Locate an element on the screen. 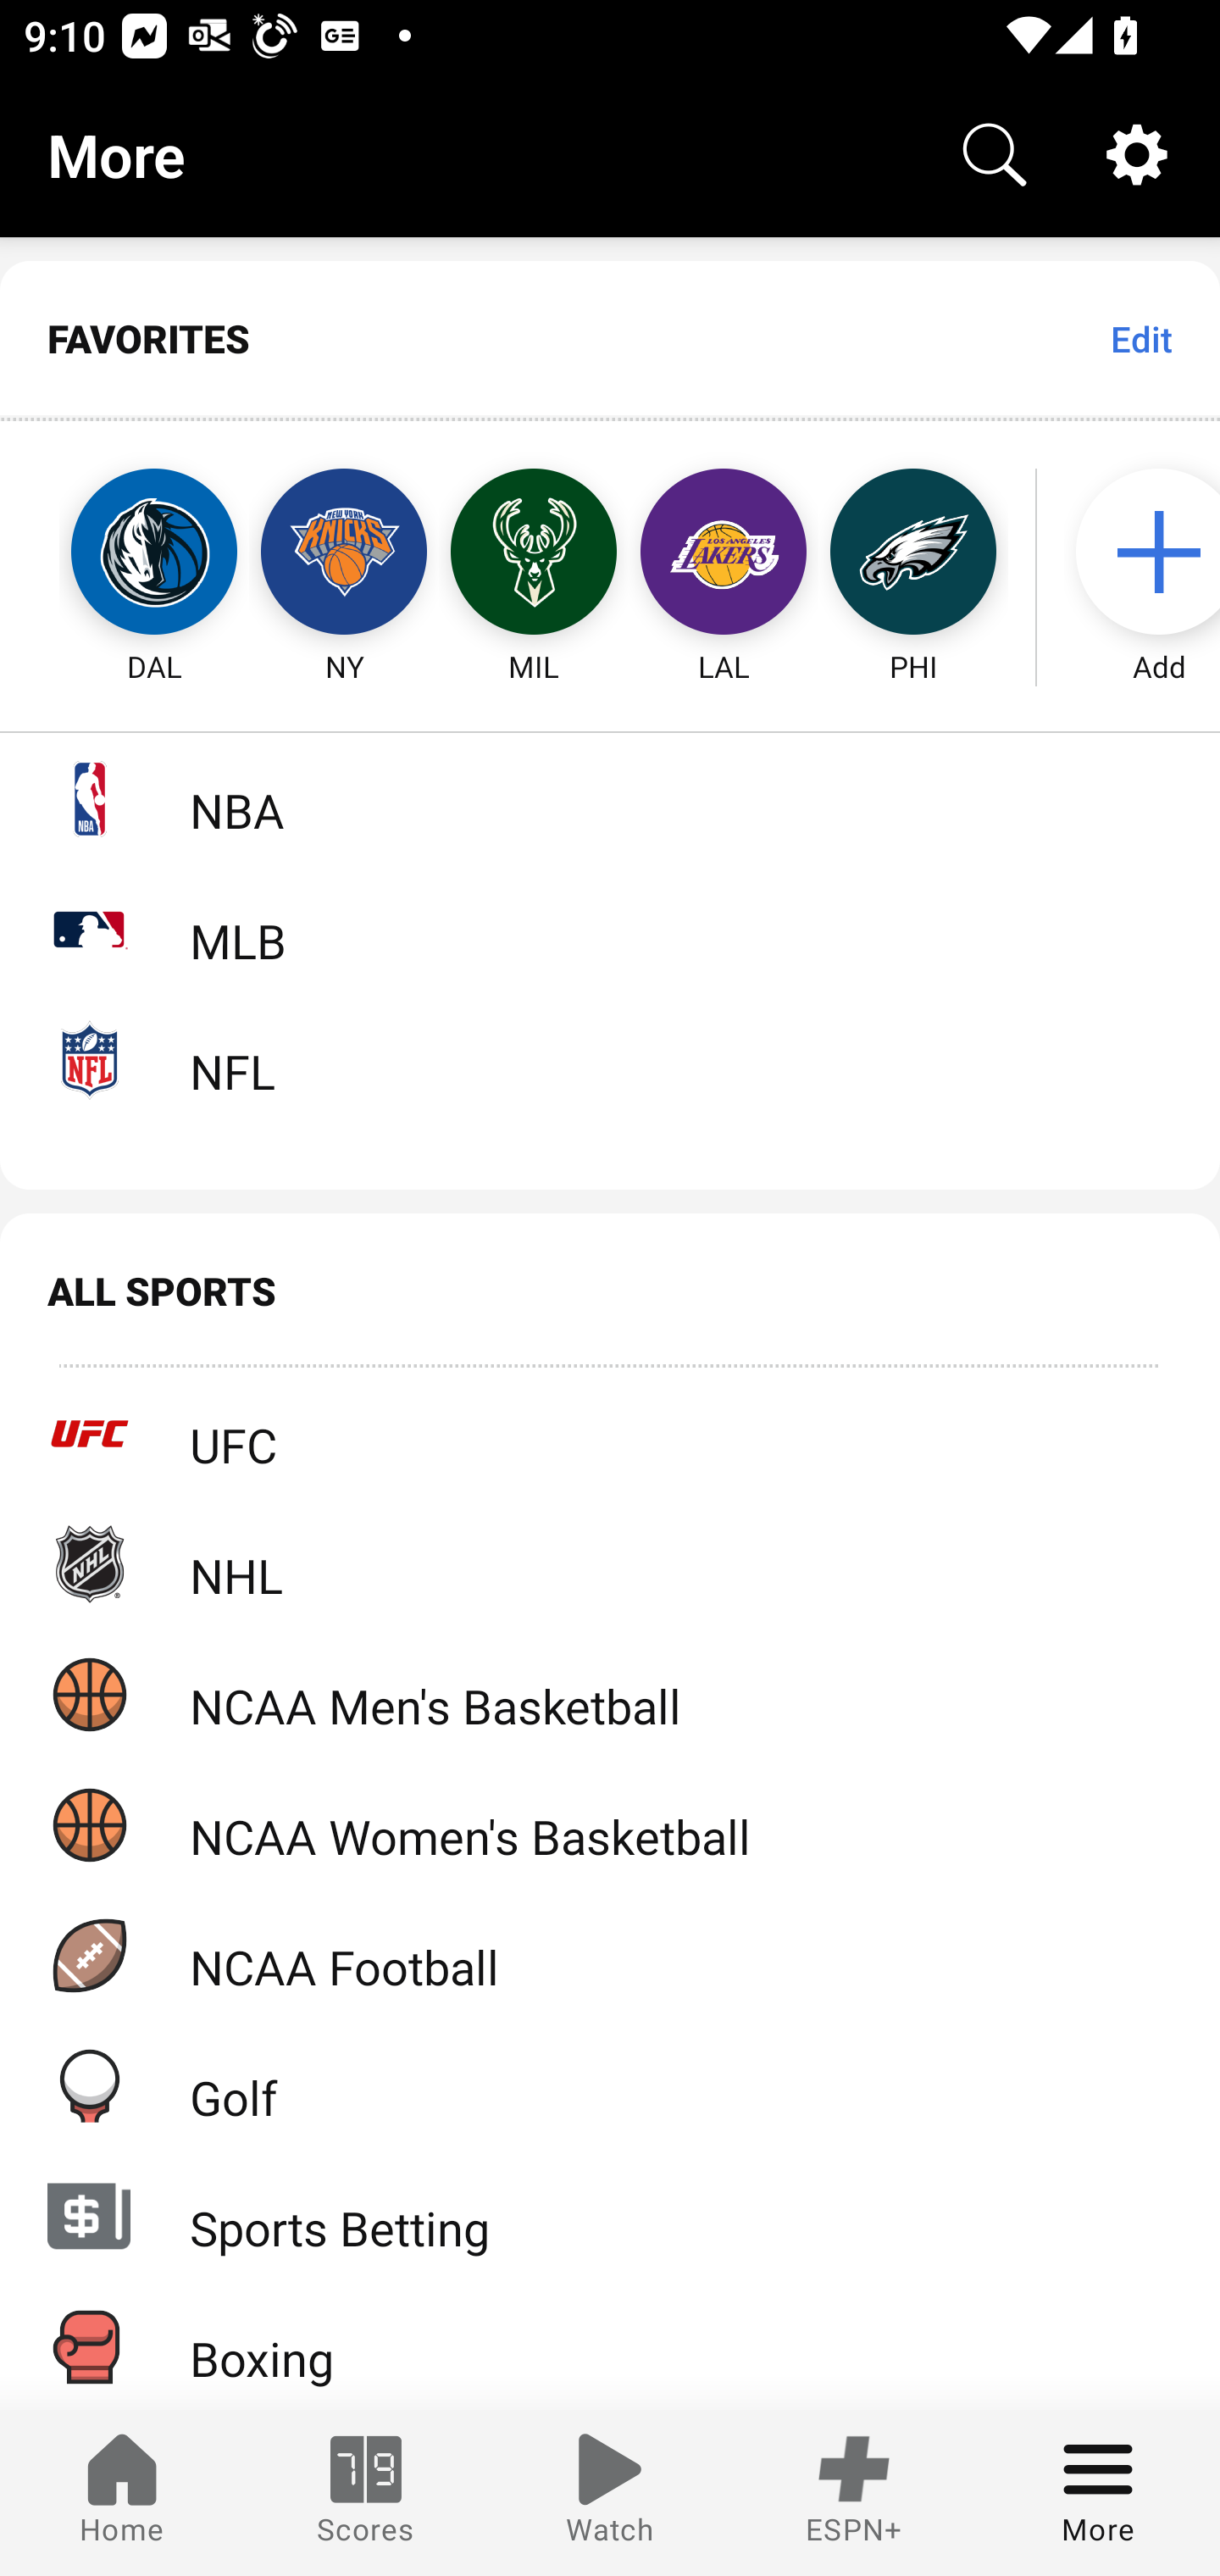  MLB is located at coordinates (610, 929).